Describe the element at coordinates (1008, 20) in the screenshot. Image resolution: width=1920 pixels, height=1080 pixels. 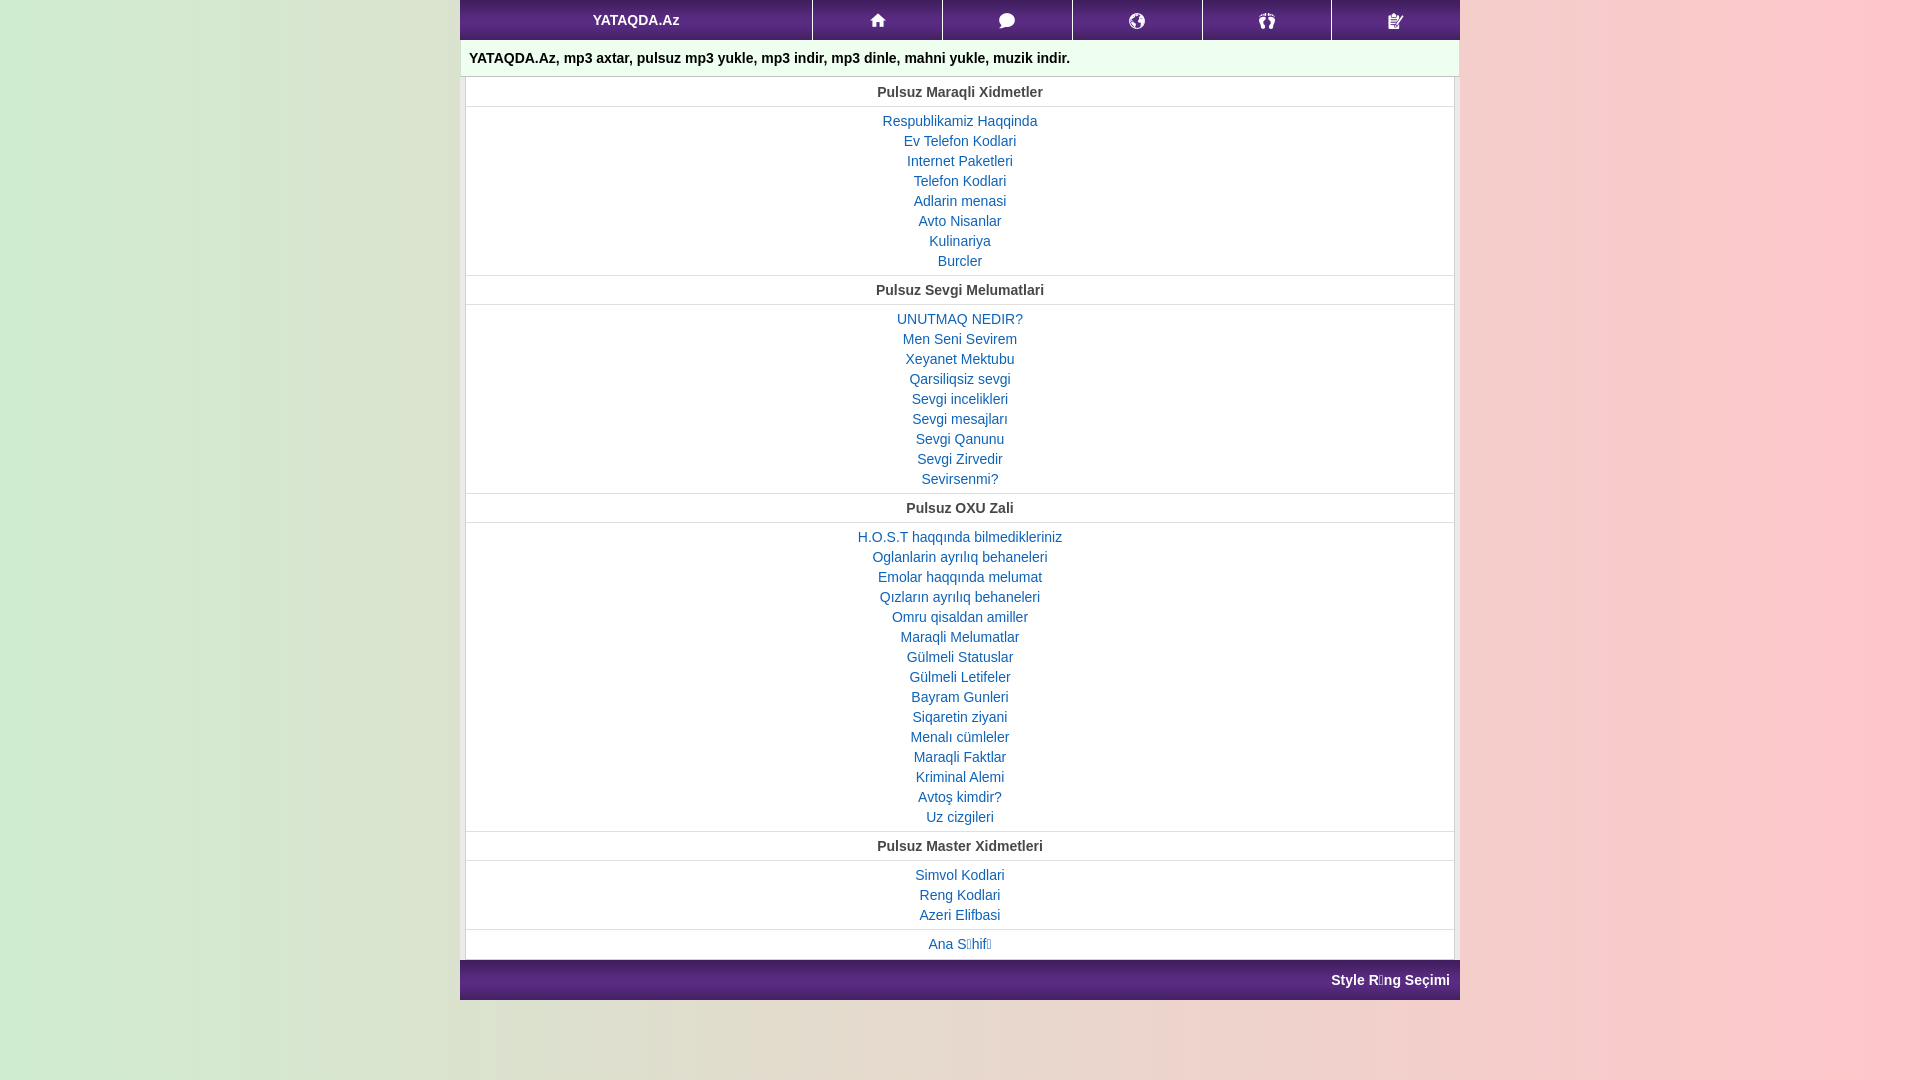
I see `Mesajlar` at that location.